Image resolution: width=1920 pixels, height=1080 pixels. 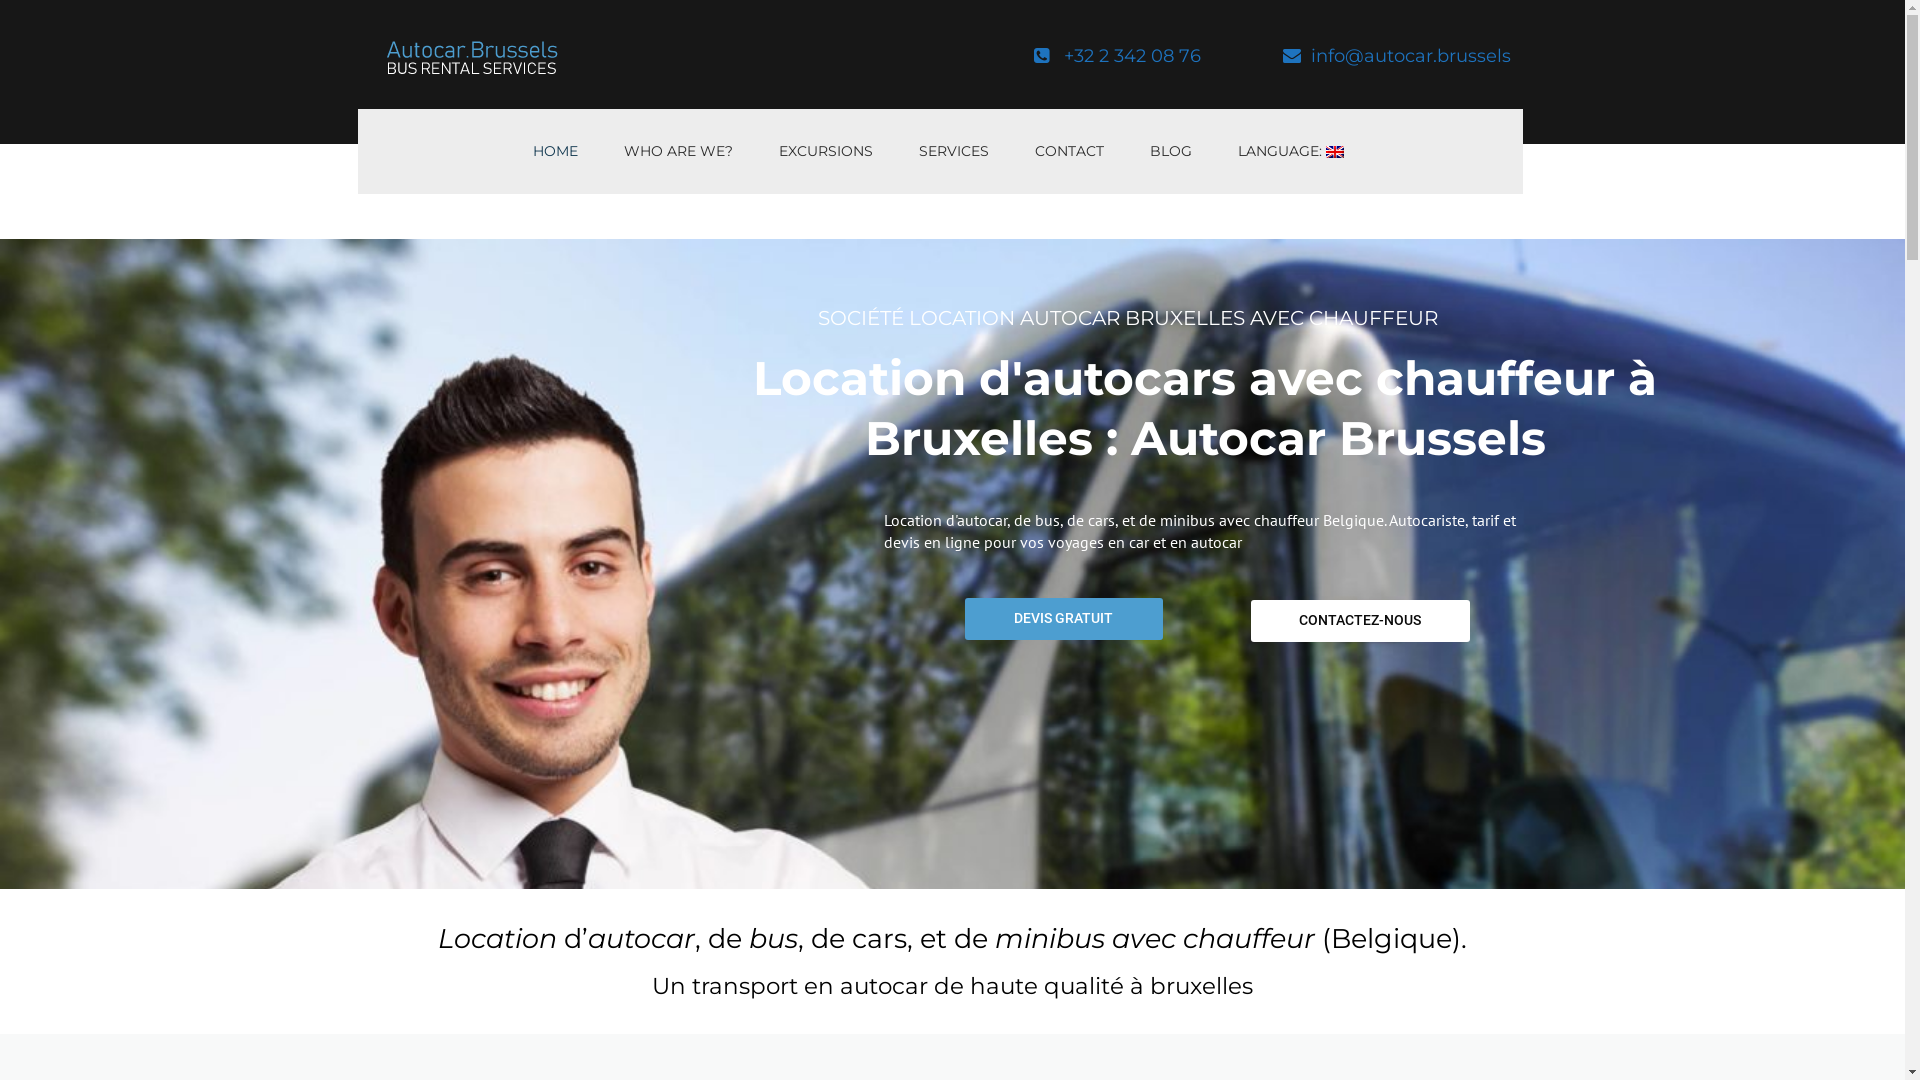 What do you see at coordinates (1290, 152) in the screenshot?
I see `LANGUAGE: ` at bounding box center [1290, 152].